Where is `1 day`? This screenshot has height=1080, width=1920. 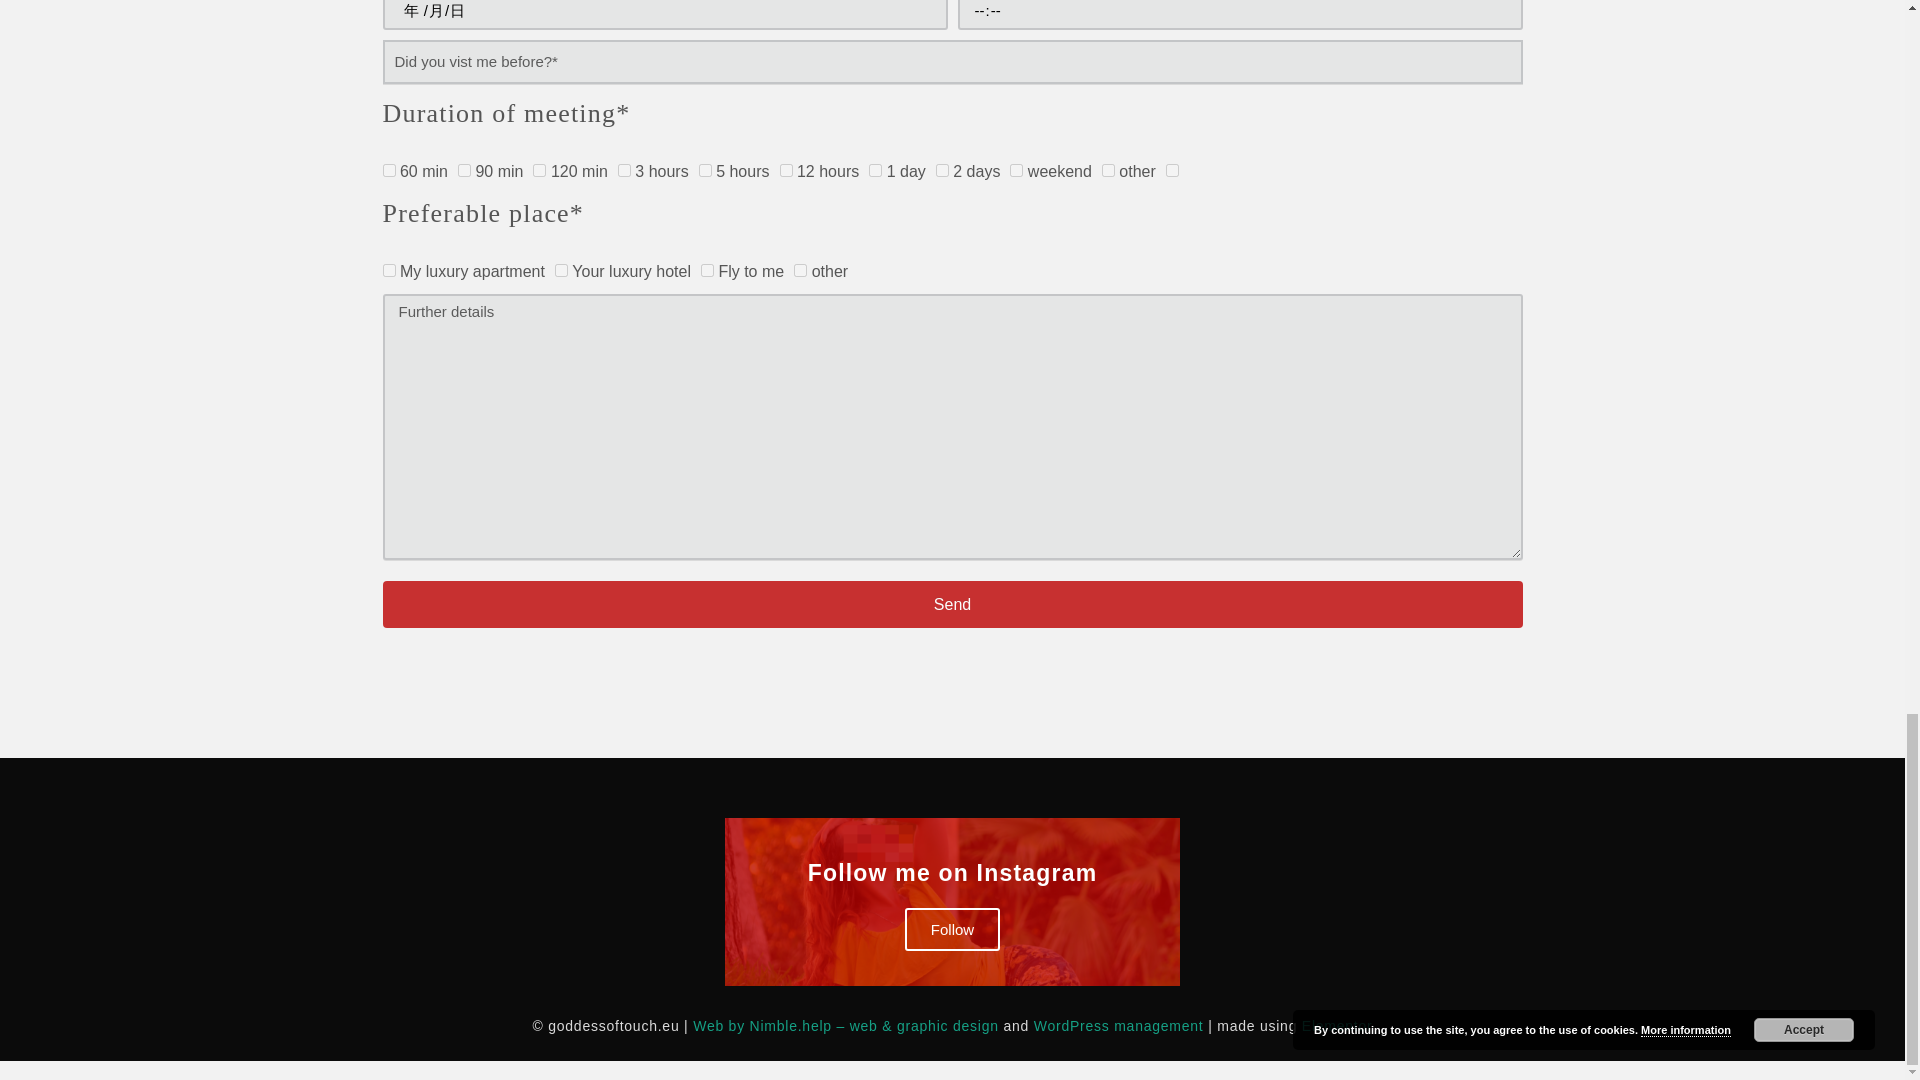 1 day is located at coordinates (875, 170).